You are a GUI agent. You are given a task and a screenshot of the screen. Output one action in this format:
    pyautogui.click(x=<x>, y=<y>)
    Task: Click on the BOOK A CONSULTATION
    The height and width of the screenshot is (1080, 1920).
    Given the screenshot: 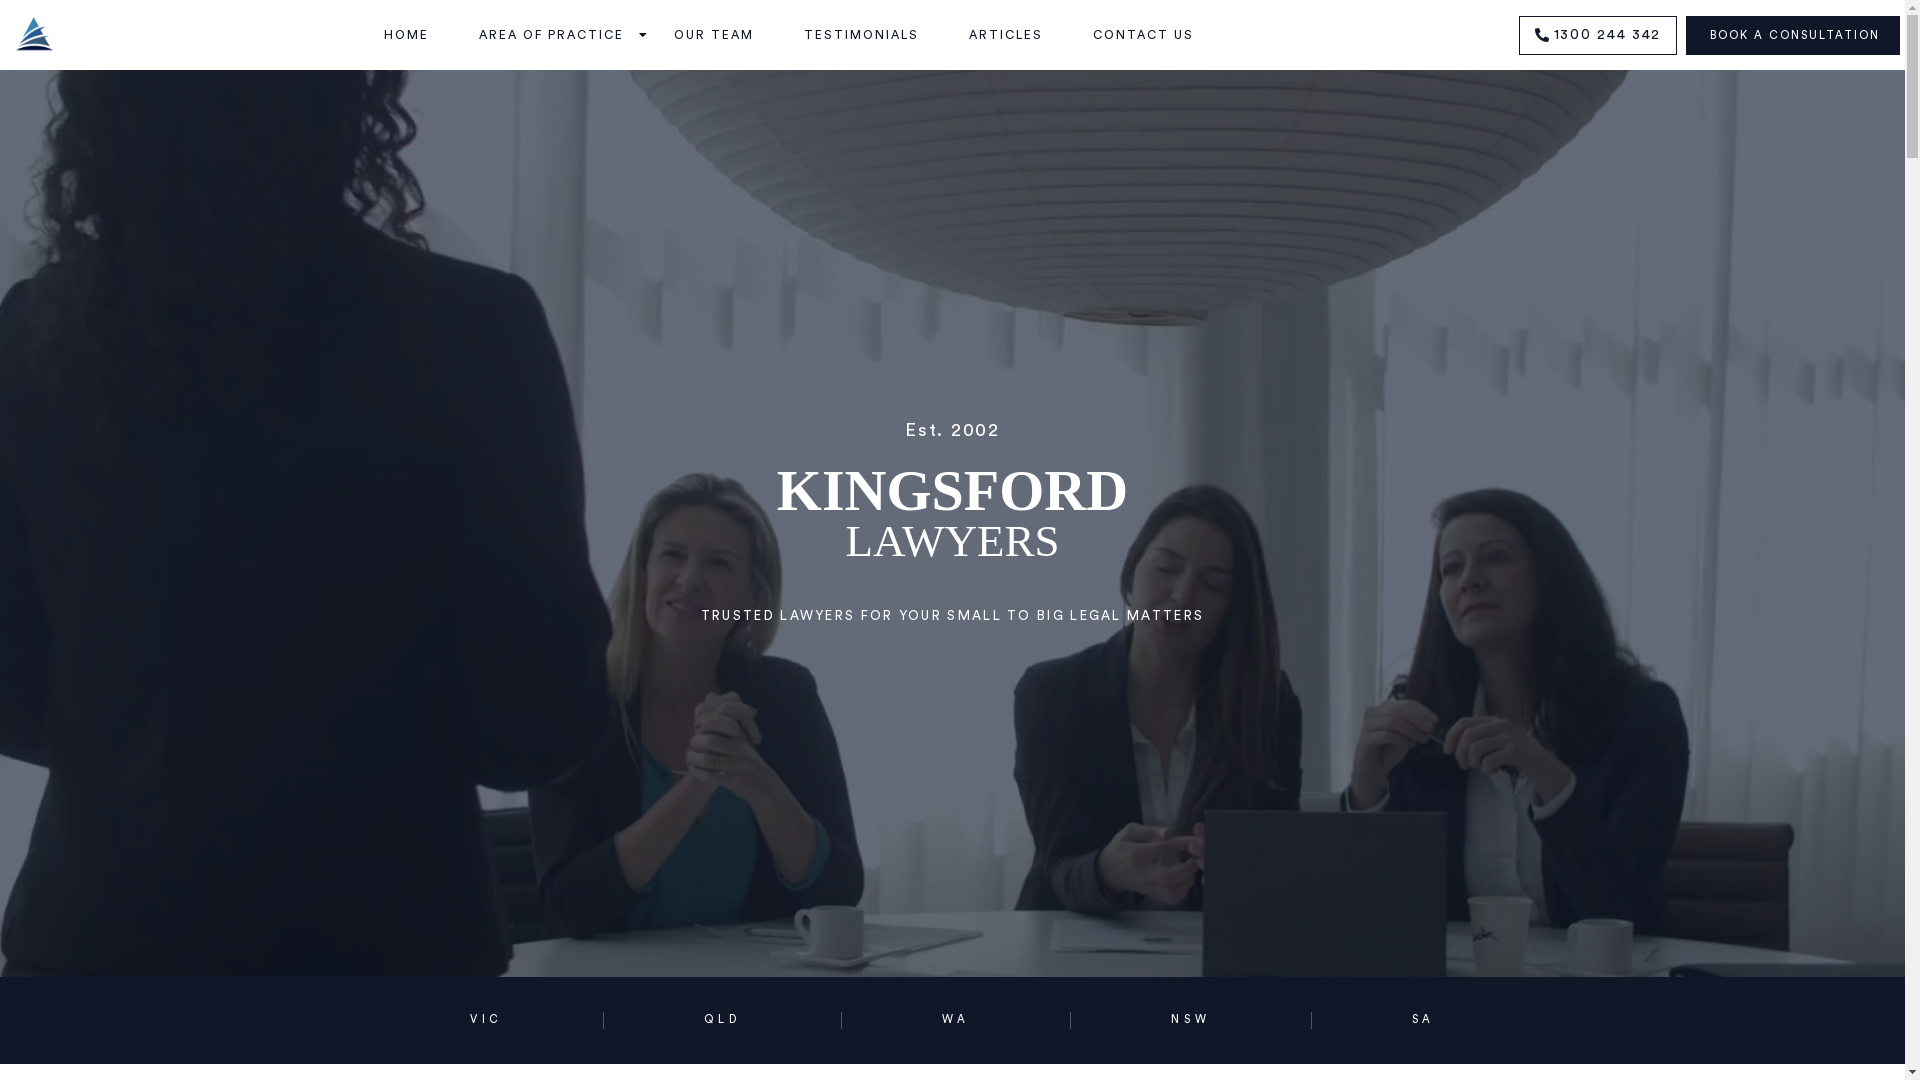 What is the action you would take?
    pyautogui.click(x=1793, y=36)
    